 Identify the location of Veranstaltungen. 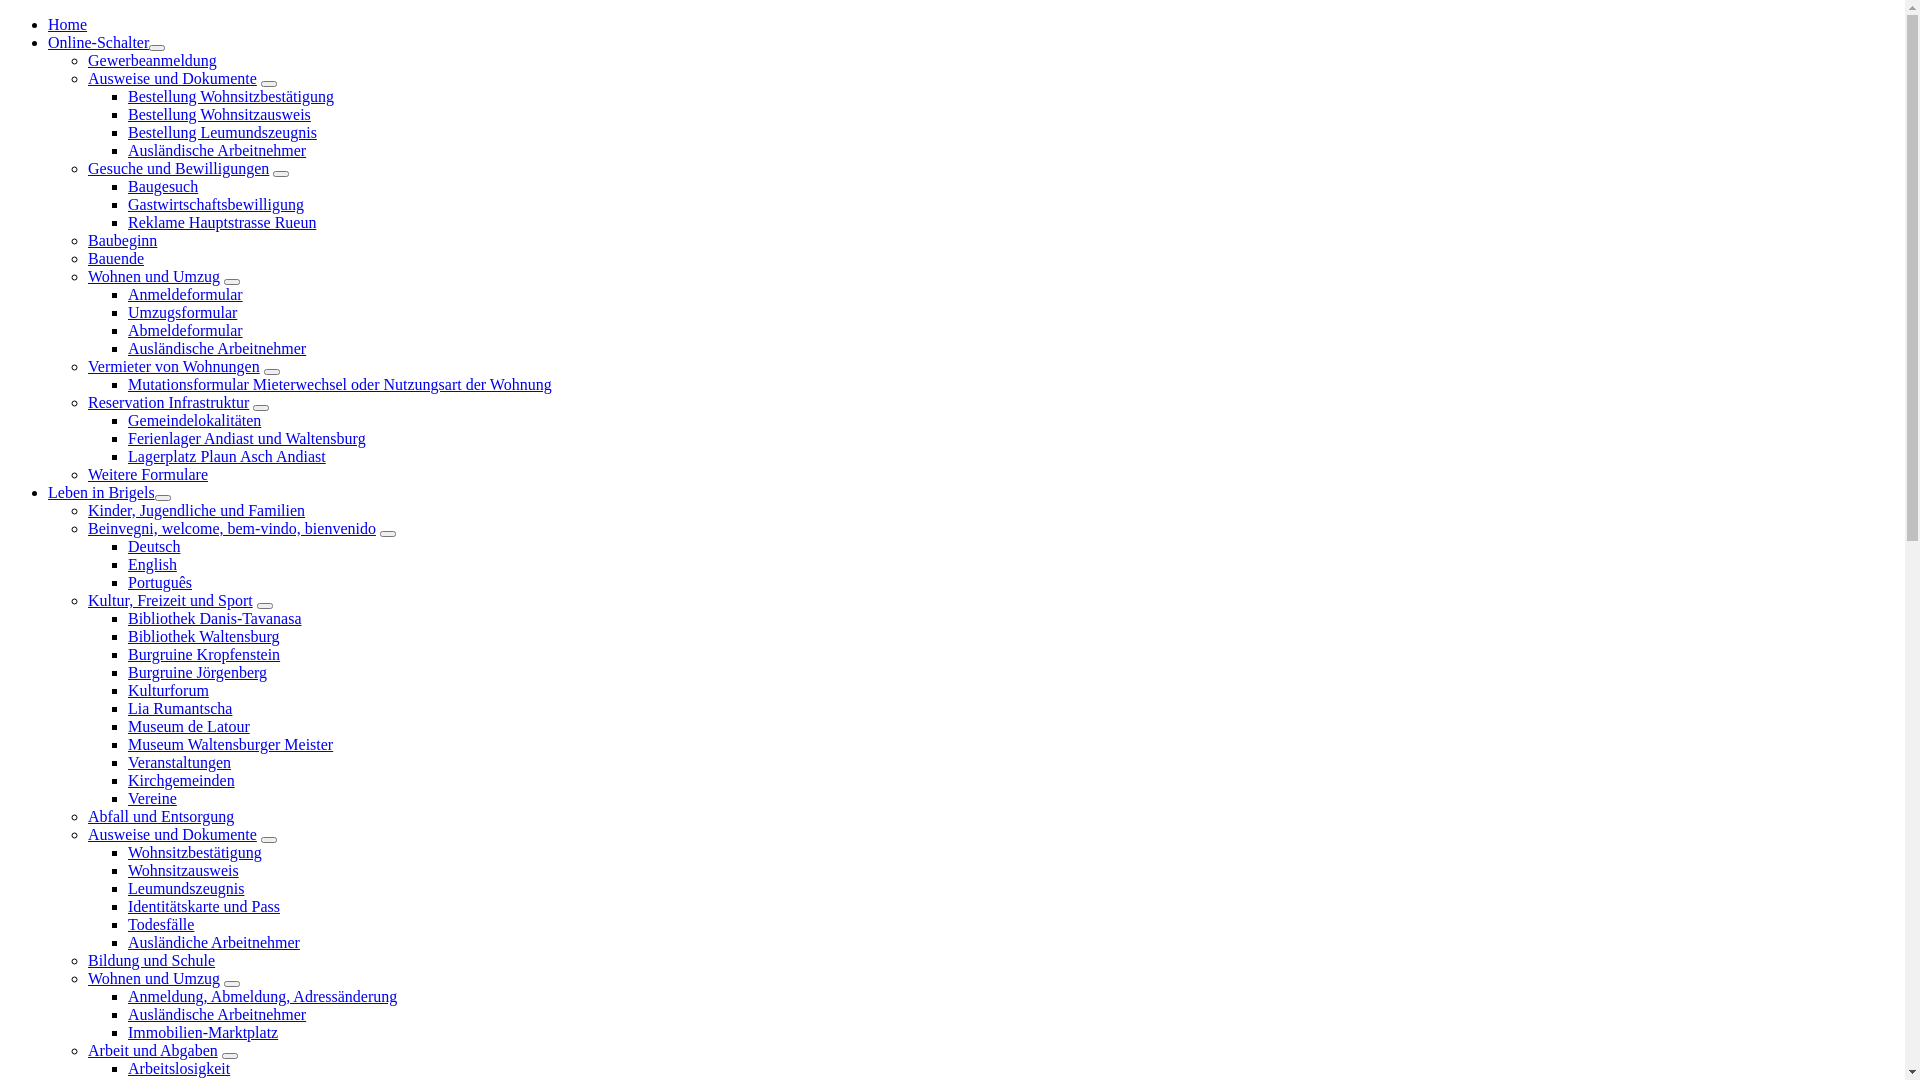
(180, 762).